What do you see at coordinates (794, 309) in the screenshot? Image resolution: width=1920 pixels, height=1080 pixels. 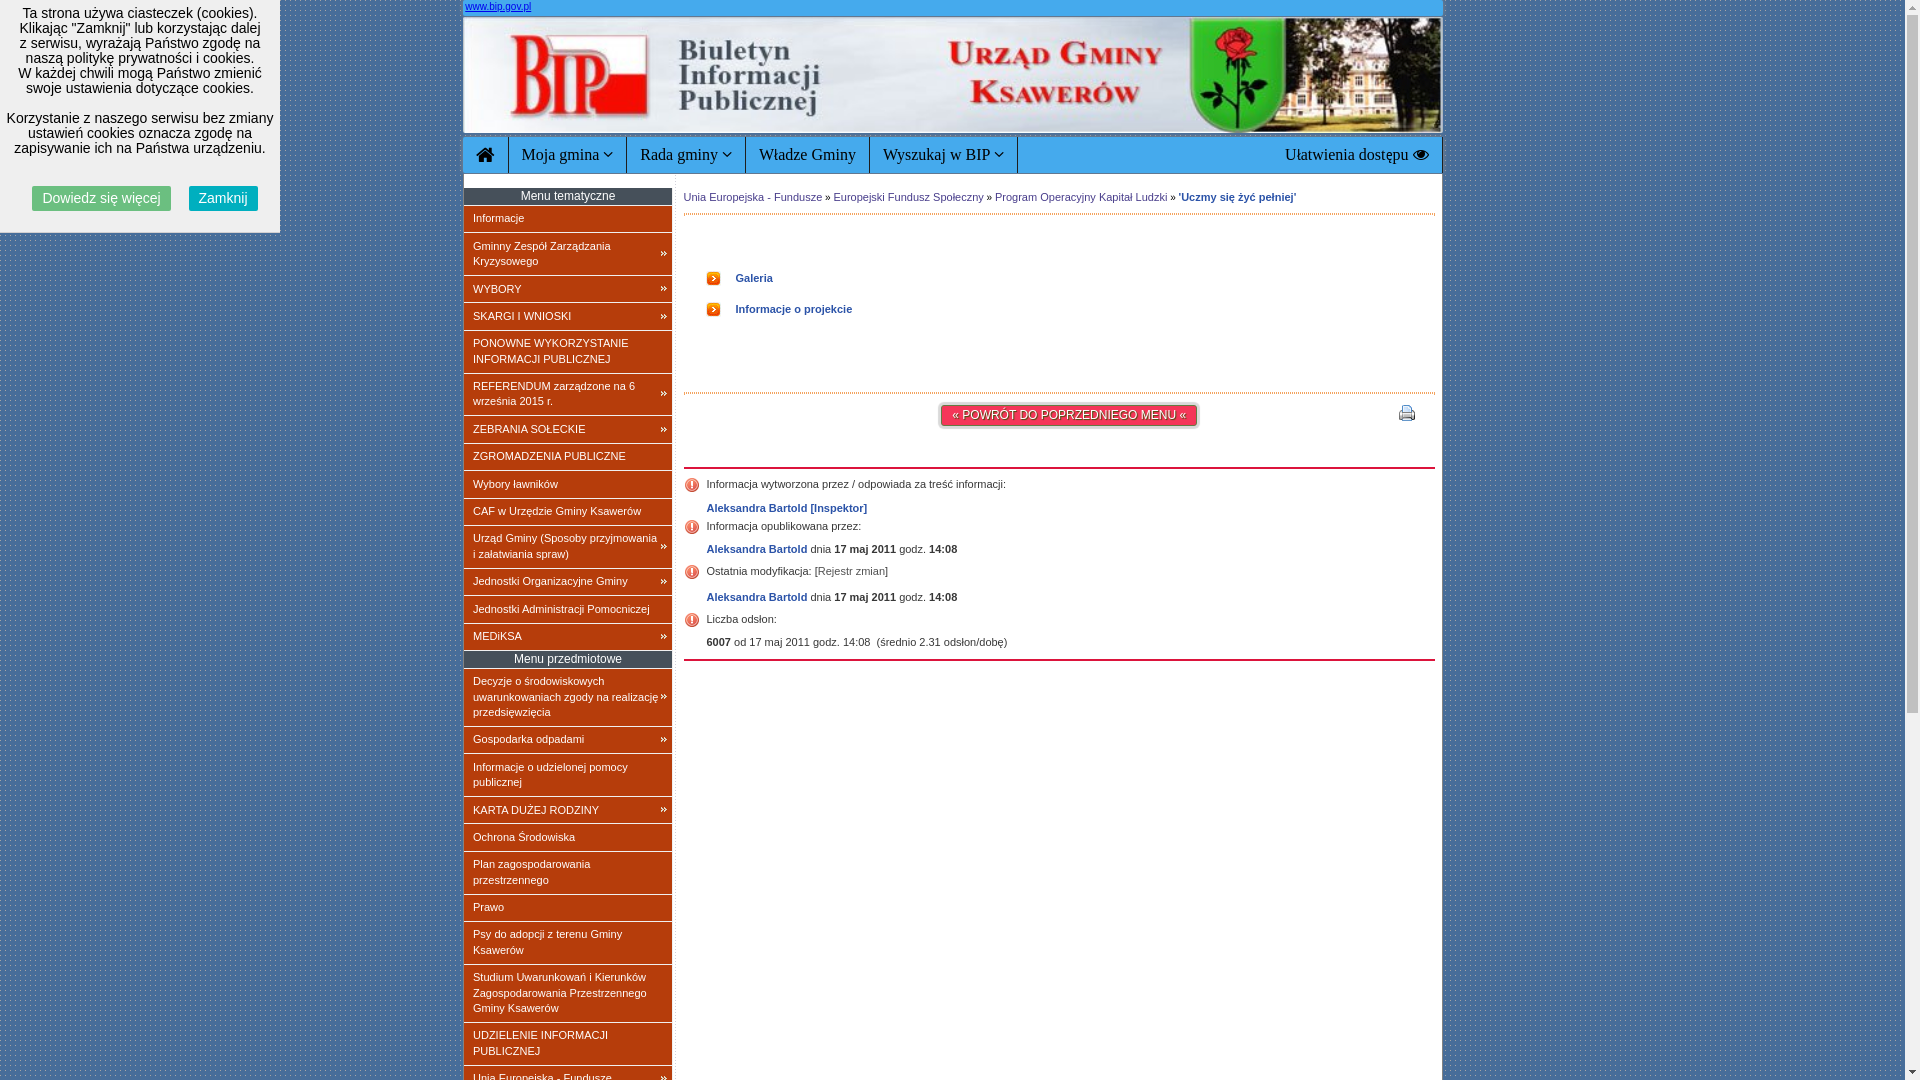 I see `Informacje o projekcie` at bounding box center [794, 309].